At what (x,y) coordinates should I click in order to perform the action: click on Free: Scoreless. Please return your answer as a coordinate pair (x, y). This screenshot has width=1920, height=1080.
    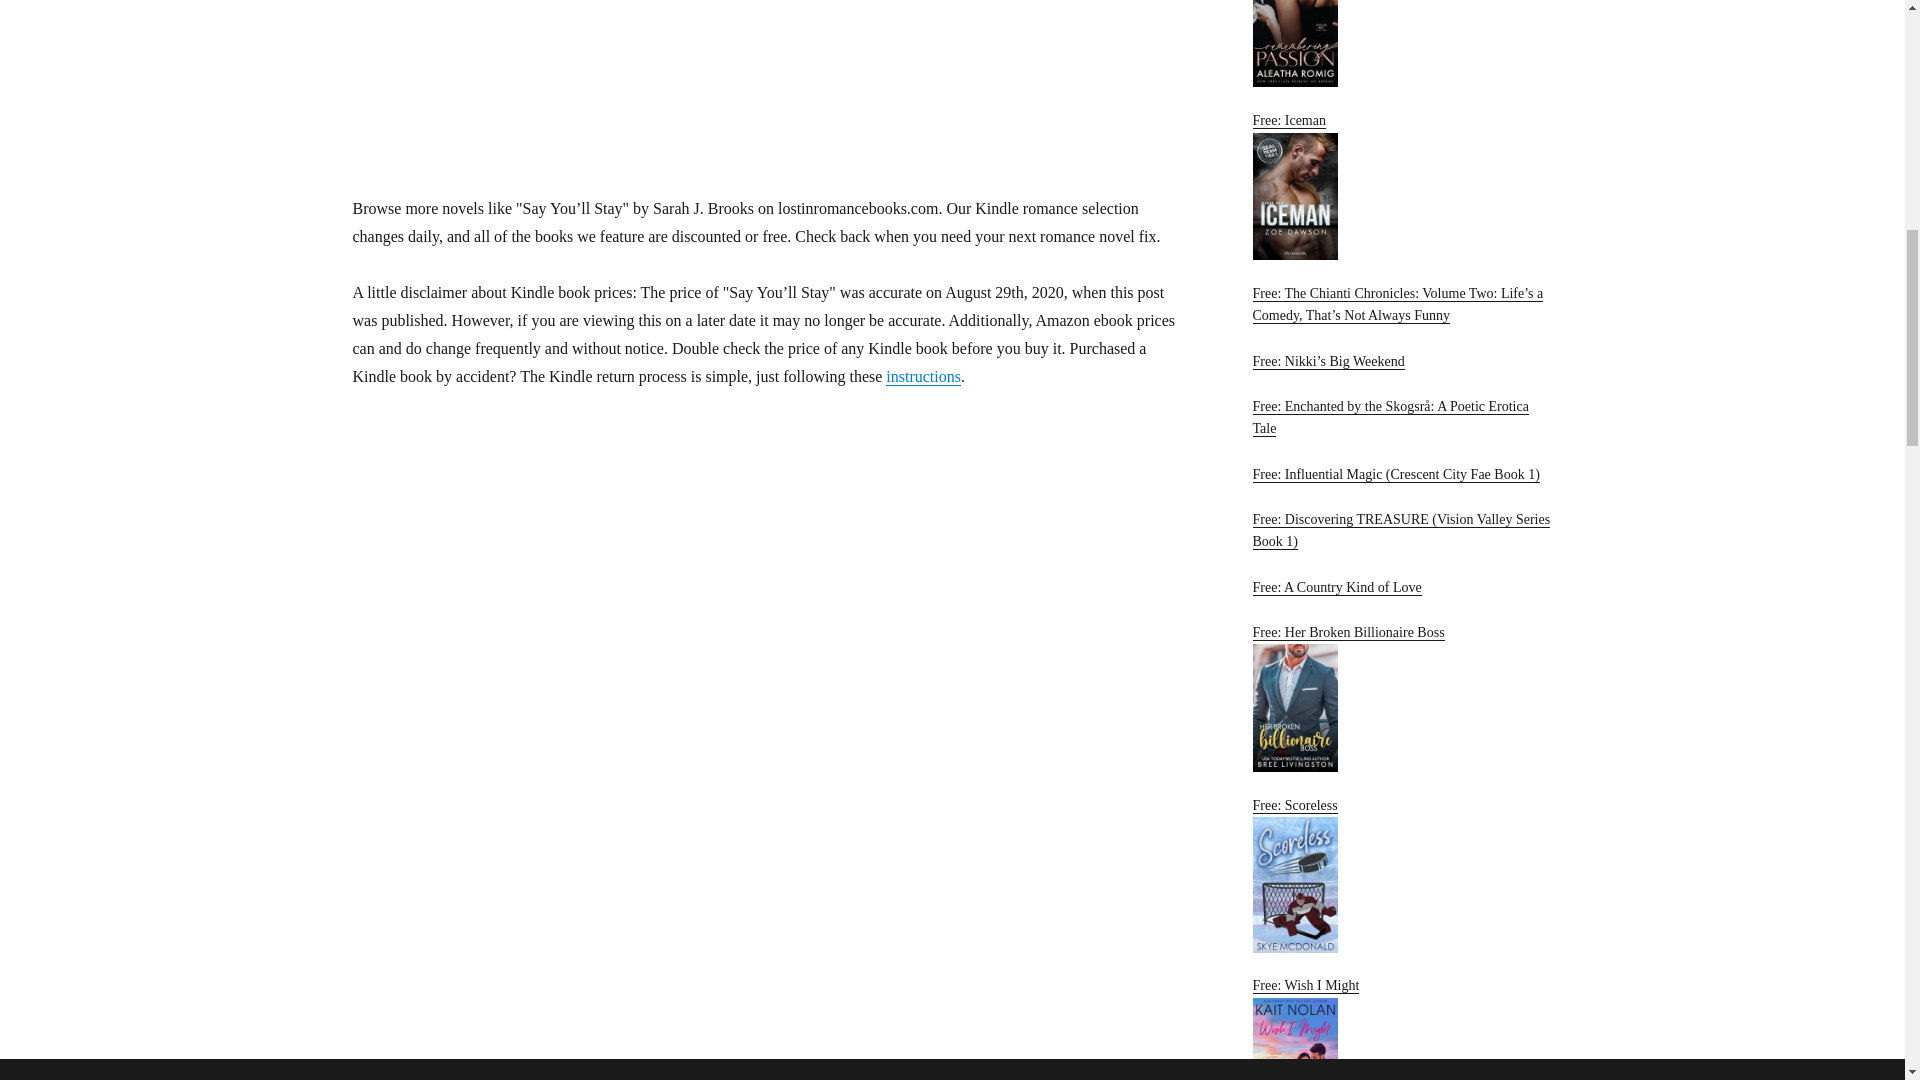
    Looking at the image, I should click on (1401, 875).